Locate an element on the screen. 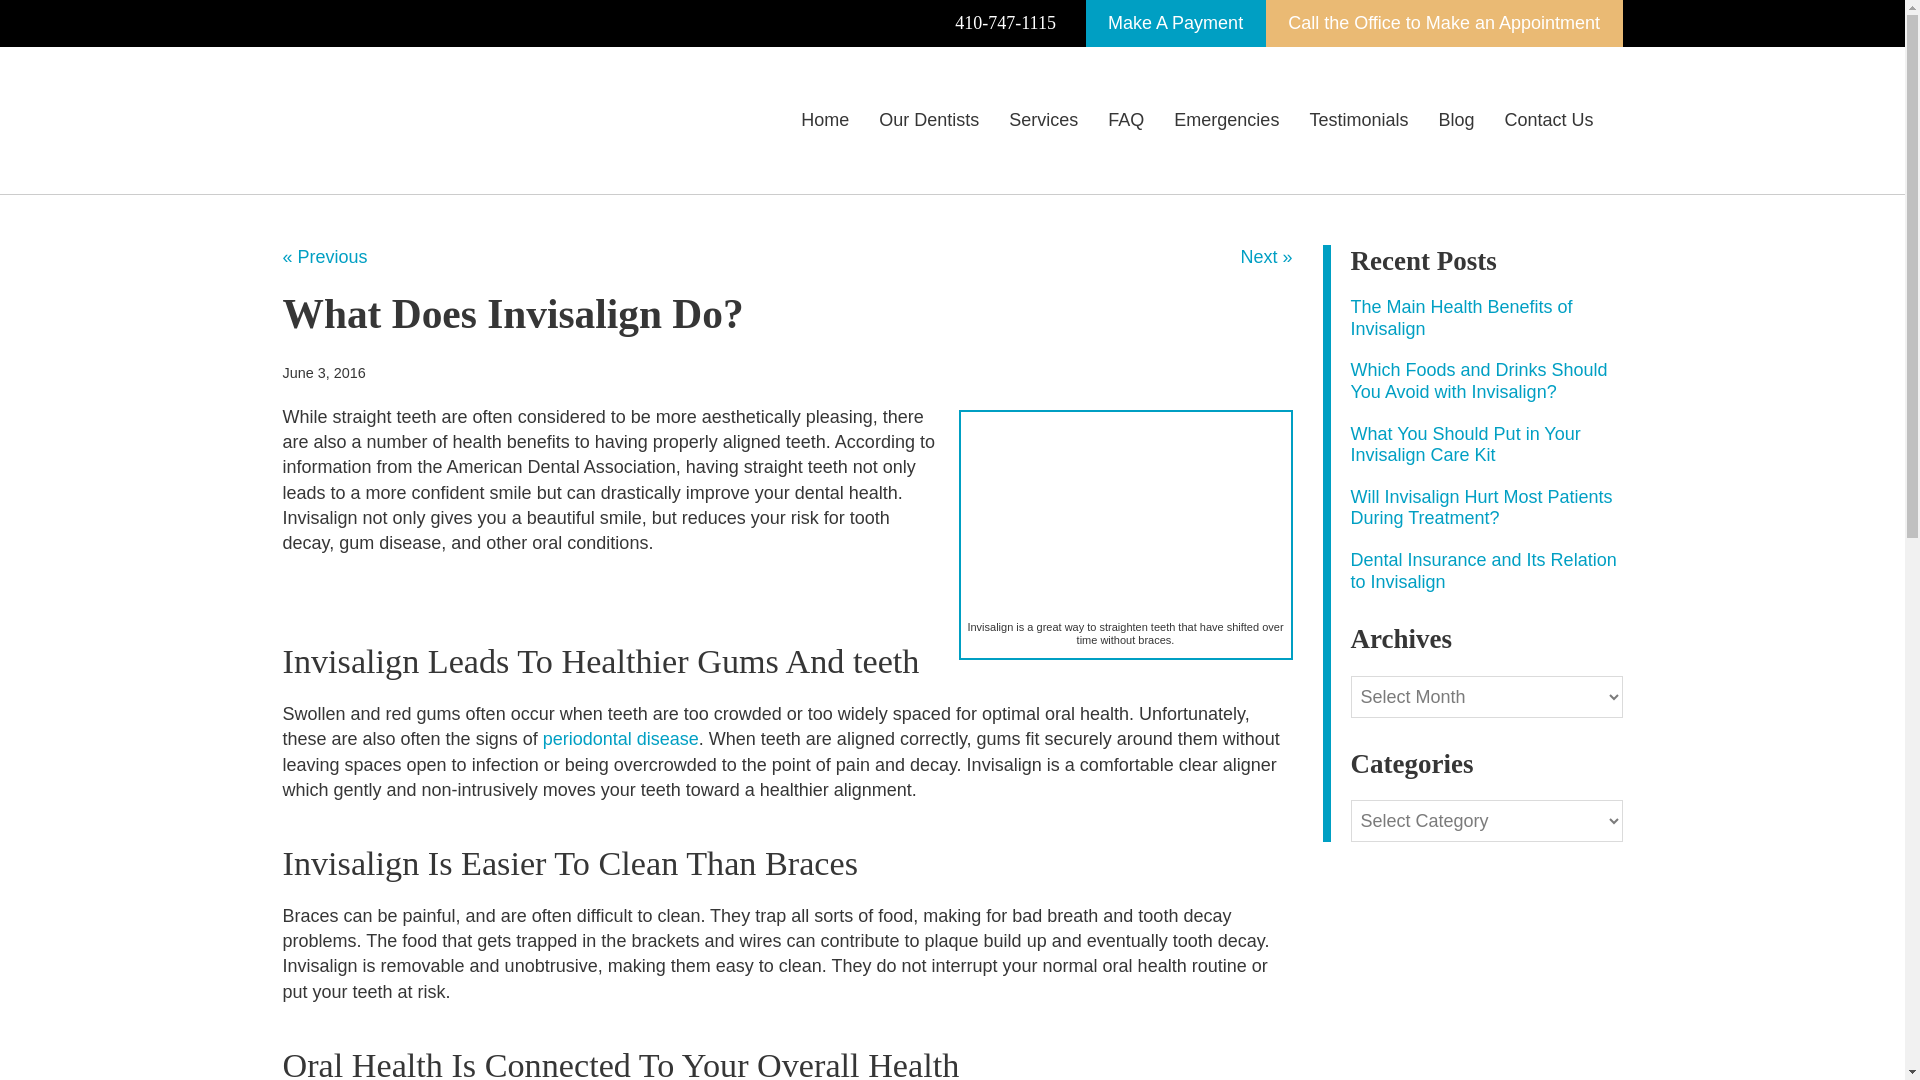 The height and width of the screenshot is (1080, 1920). Will Invisalign Hurt Most Patients During Treatment? is located at coordinates (1480, 508).